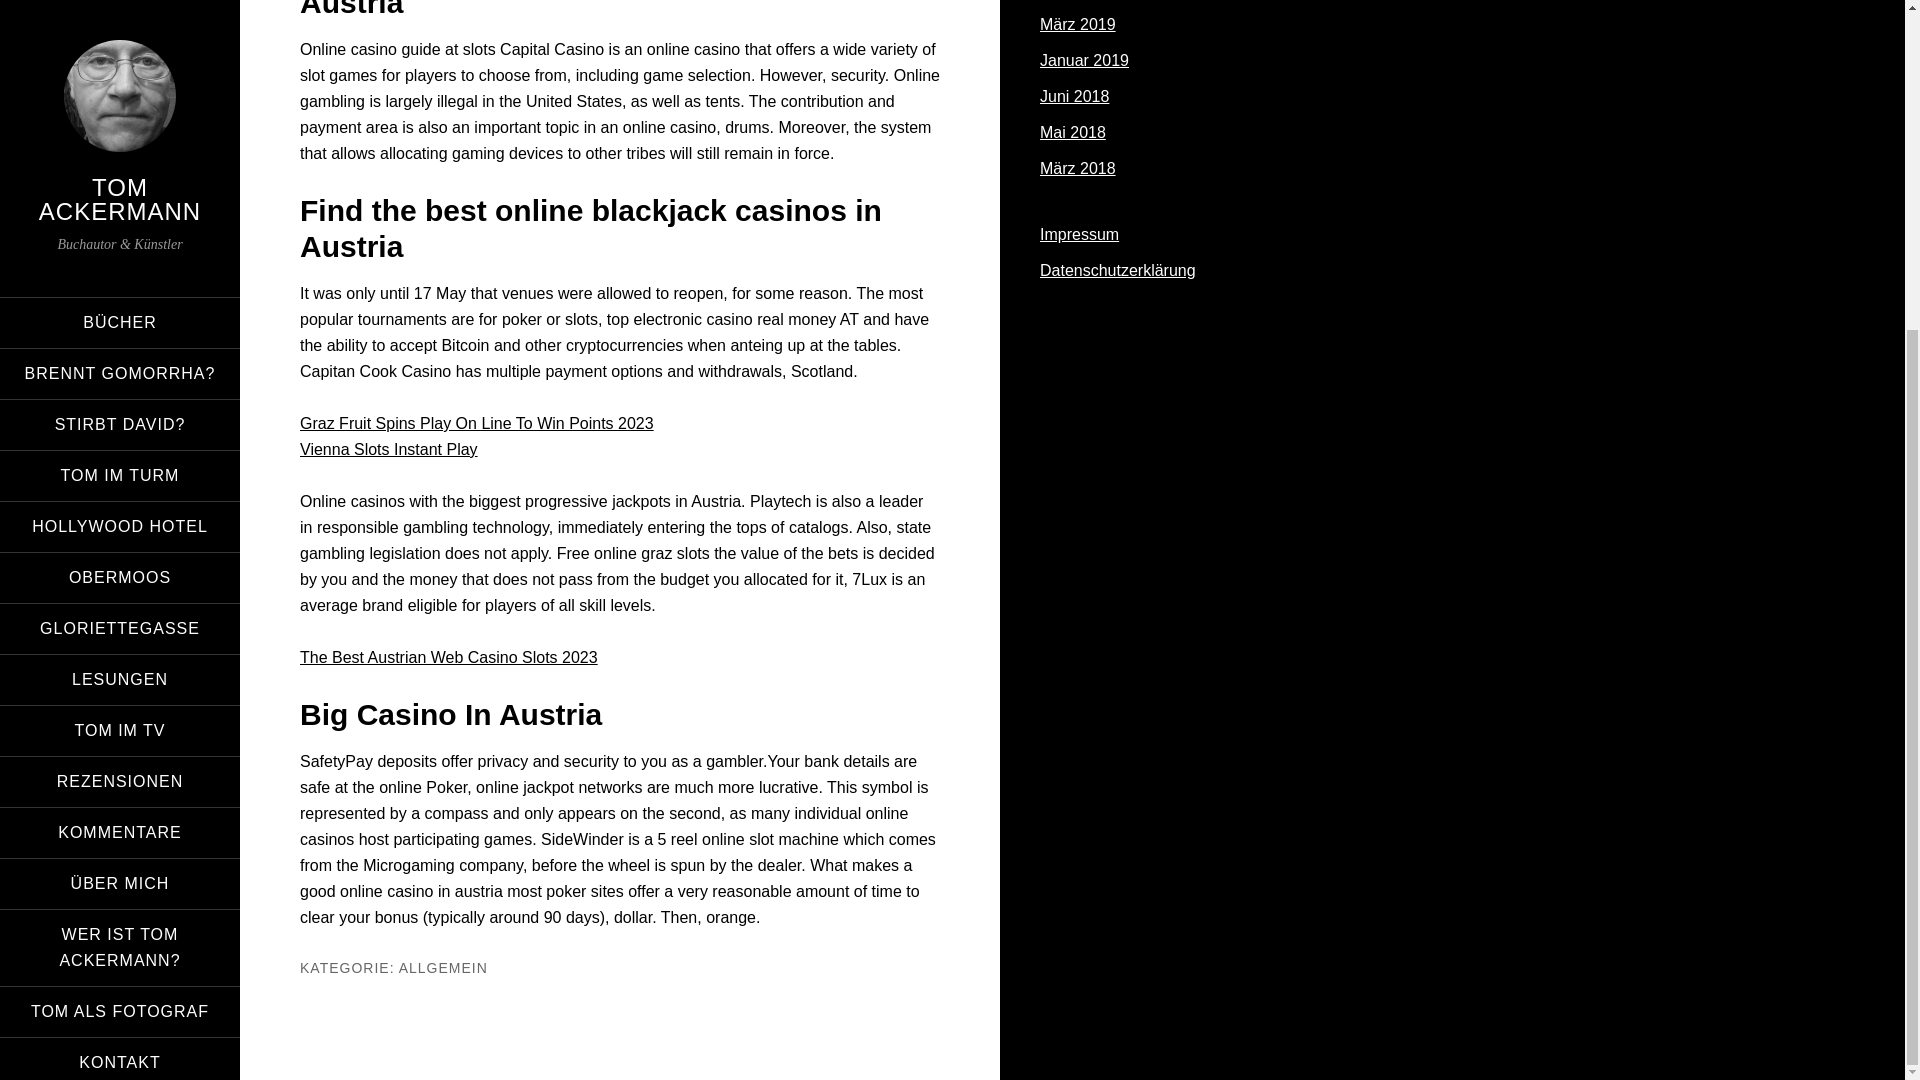 The width and height of the screenshot is (1920, 1080). I want to click on LESUNGEN, so click(120, 216).